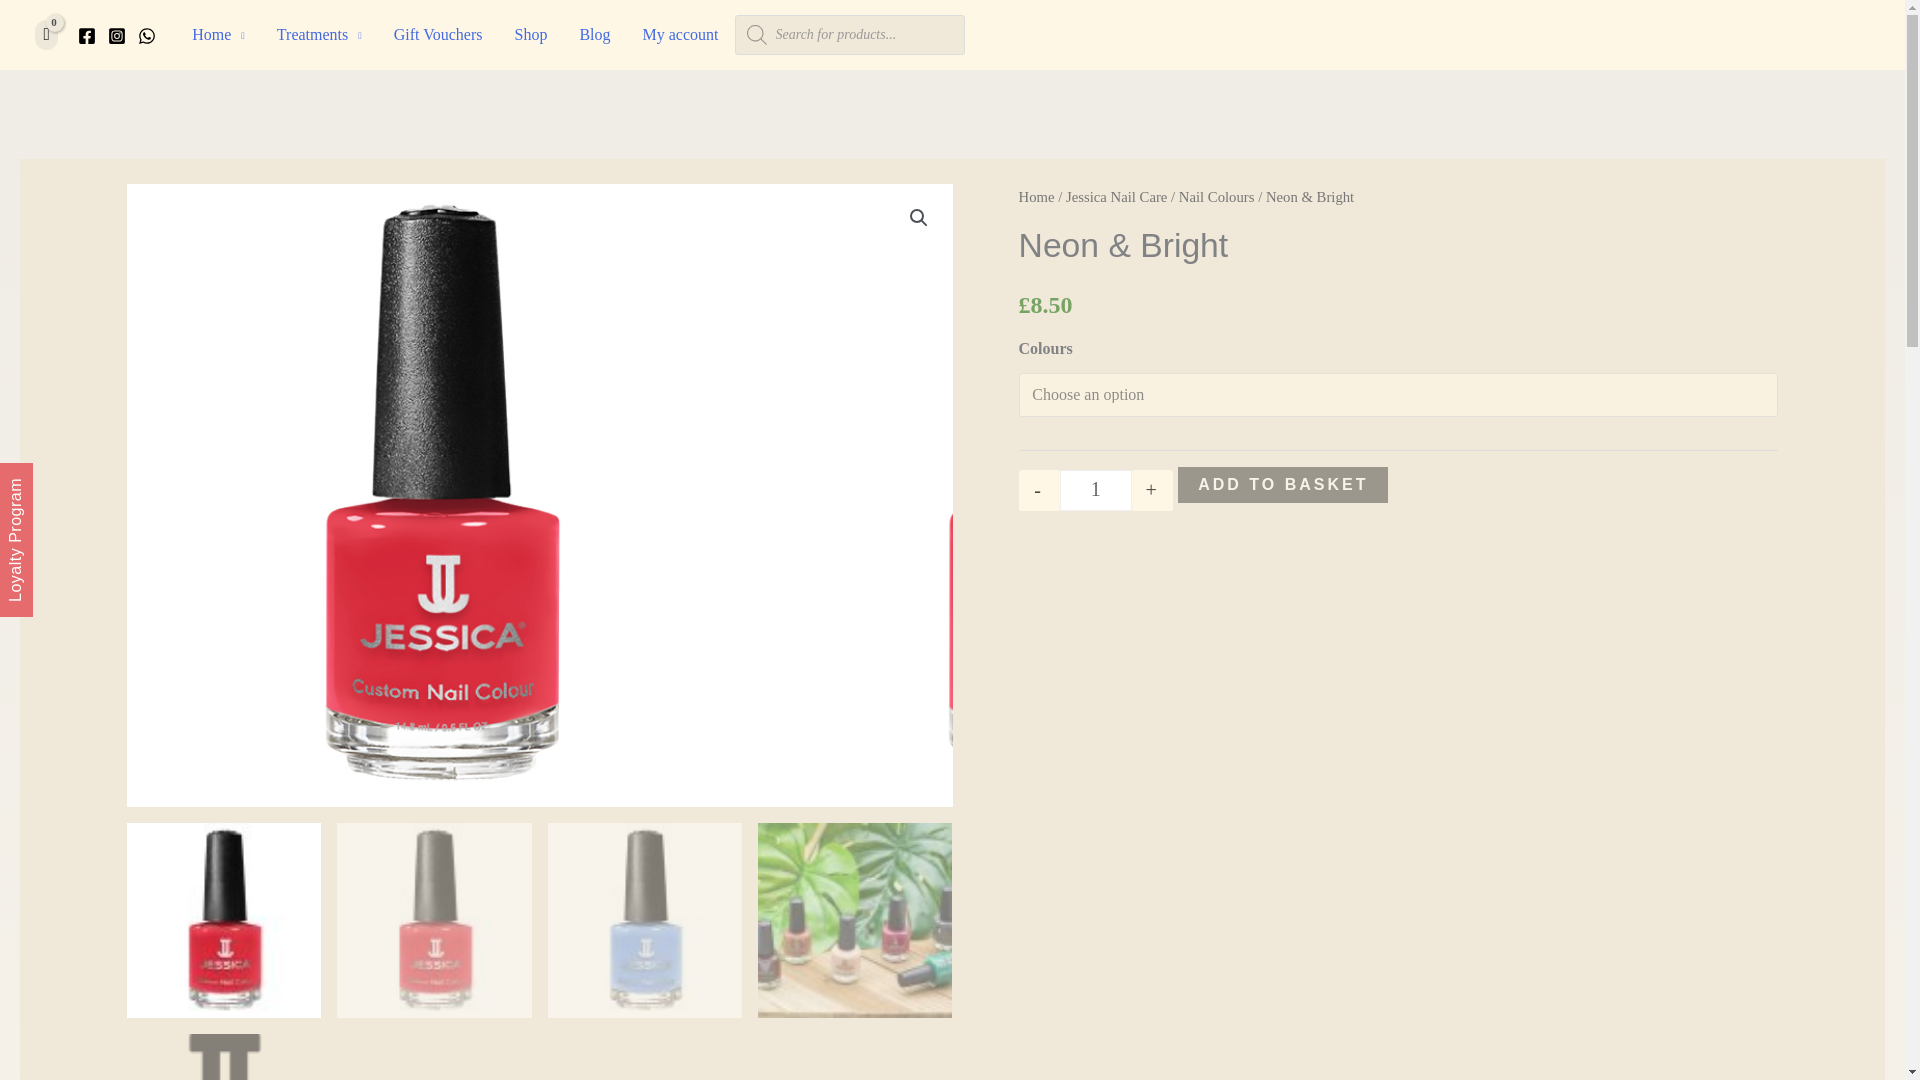 The height and width of the screenshot is (1080, 1920). I want to click on 1, so click(1096, 490).